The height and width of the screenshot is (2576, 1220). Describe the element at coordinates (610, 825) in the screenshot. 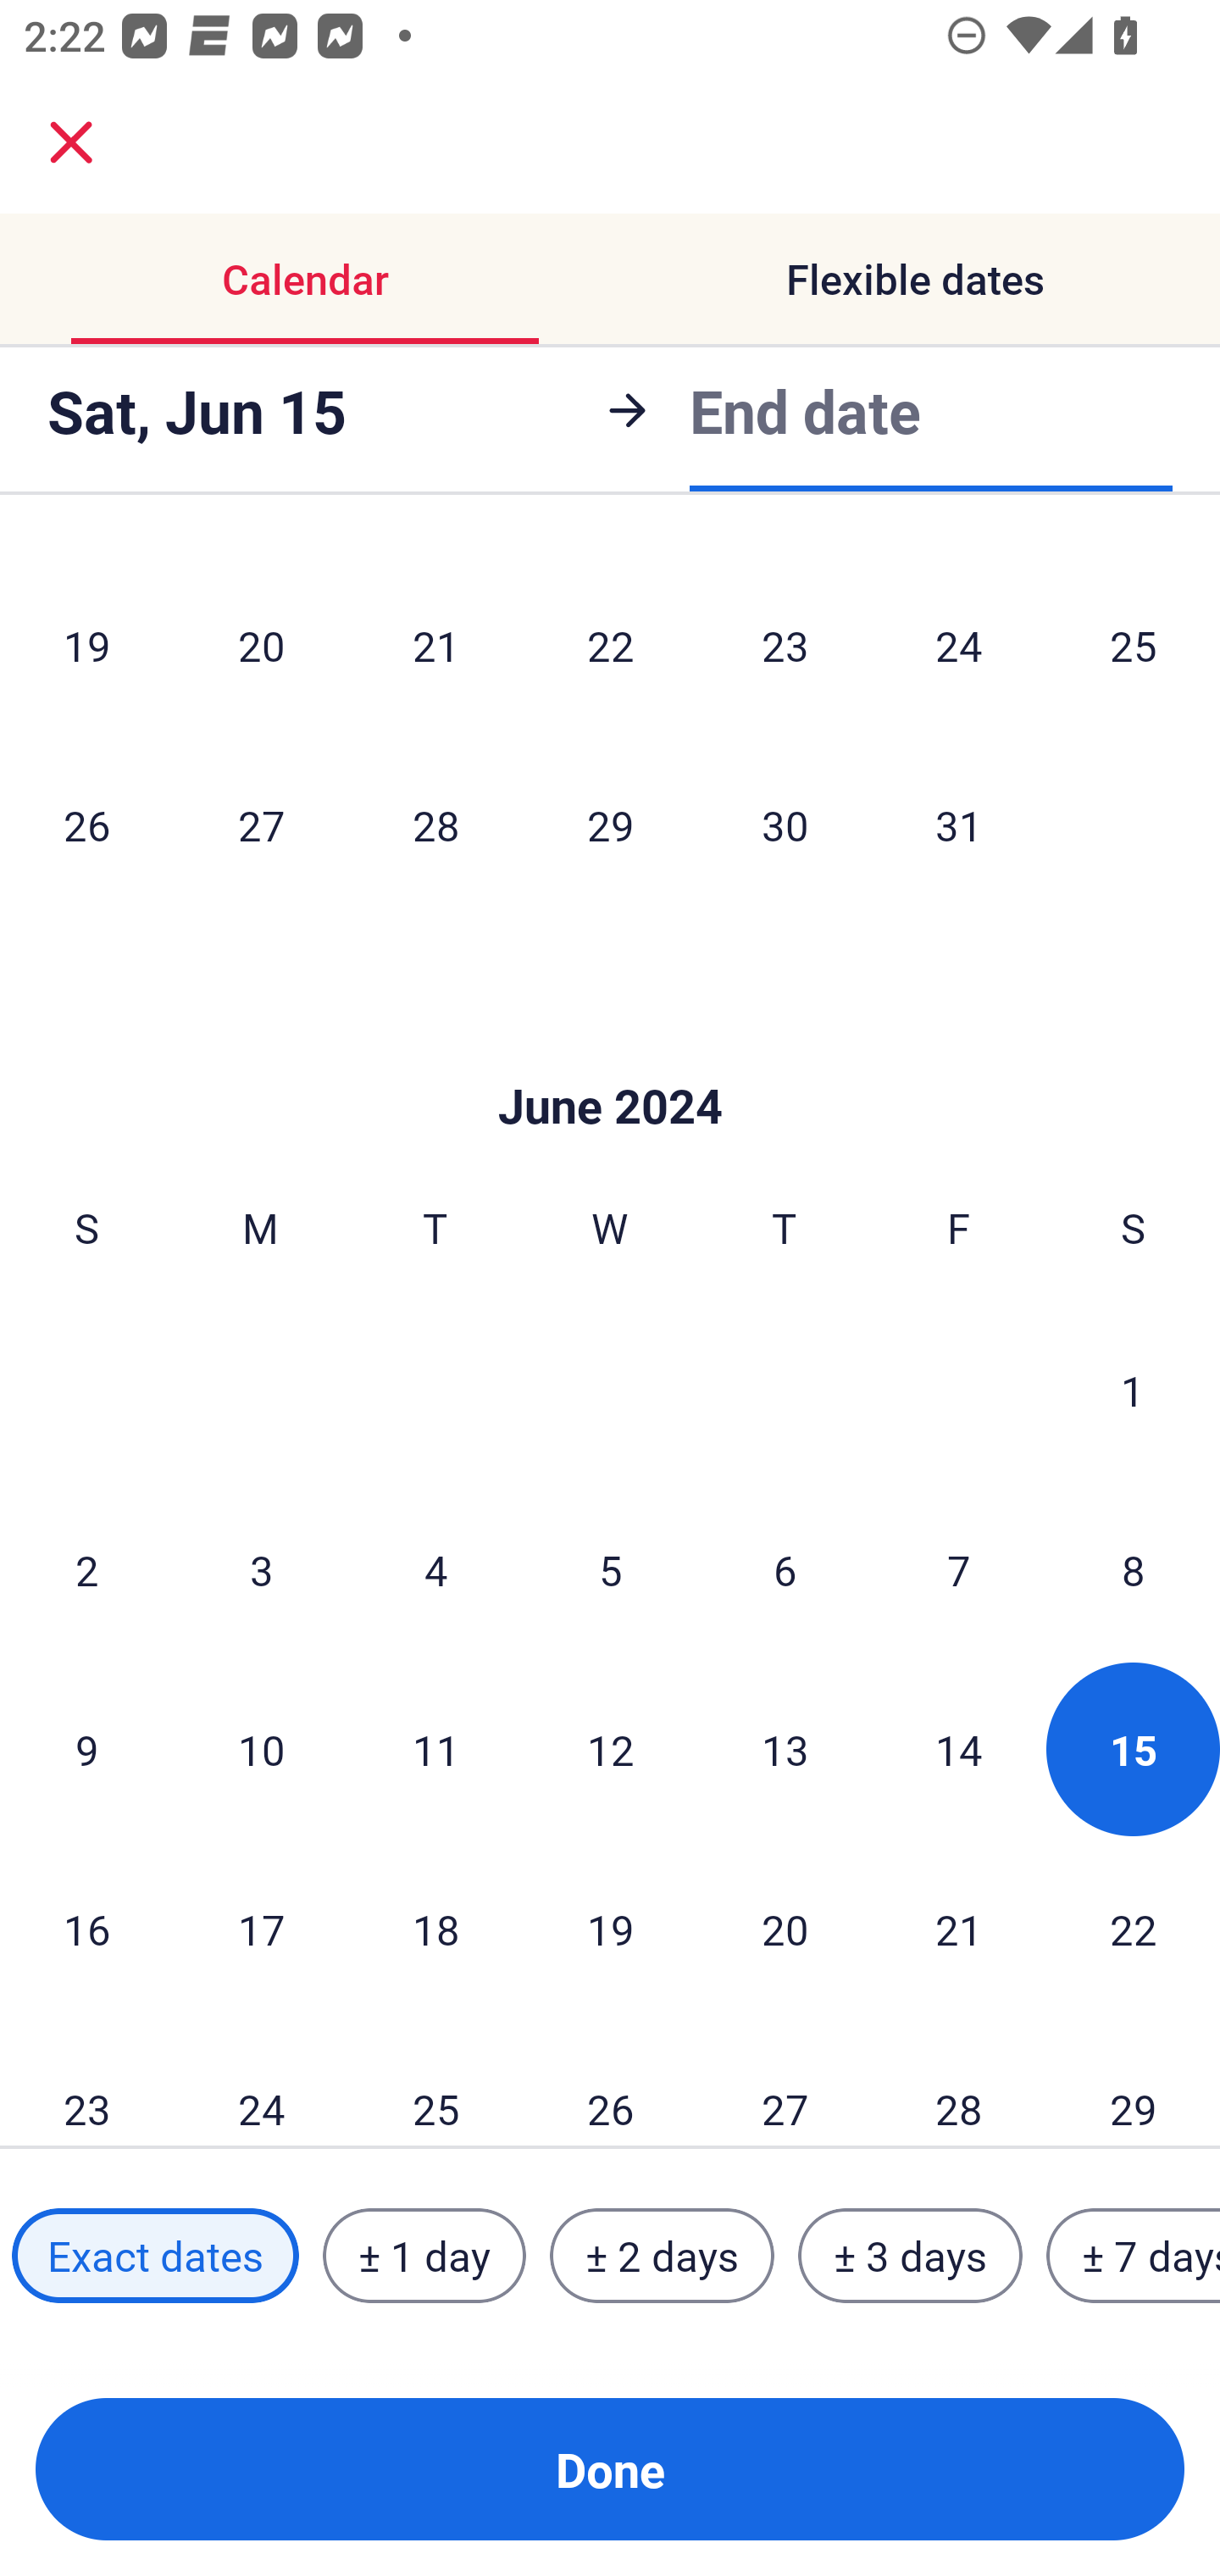

I see `29 Wednesday, May 29, 2024` at that location.